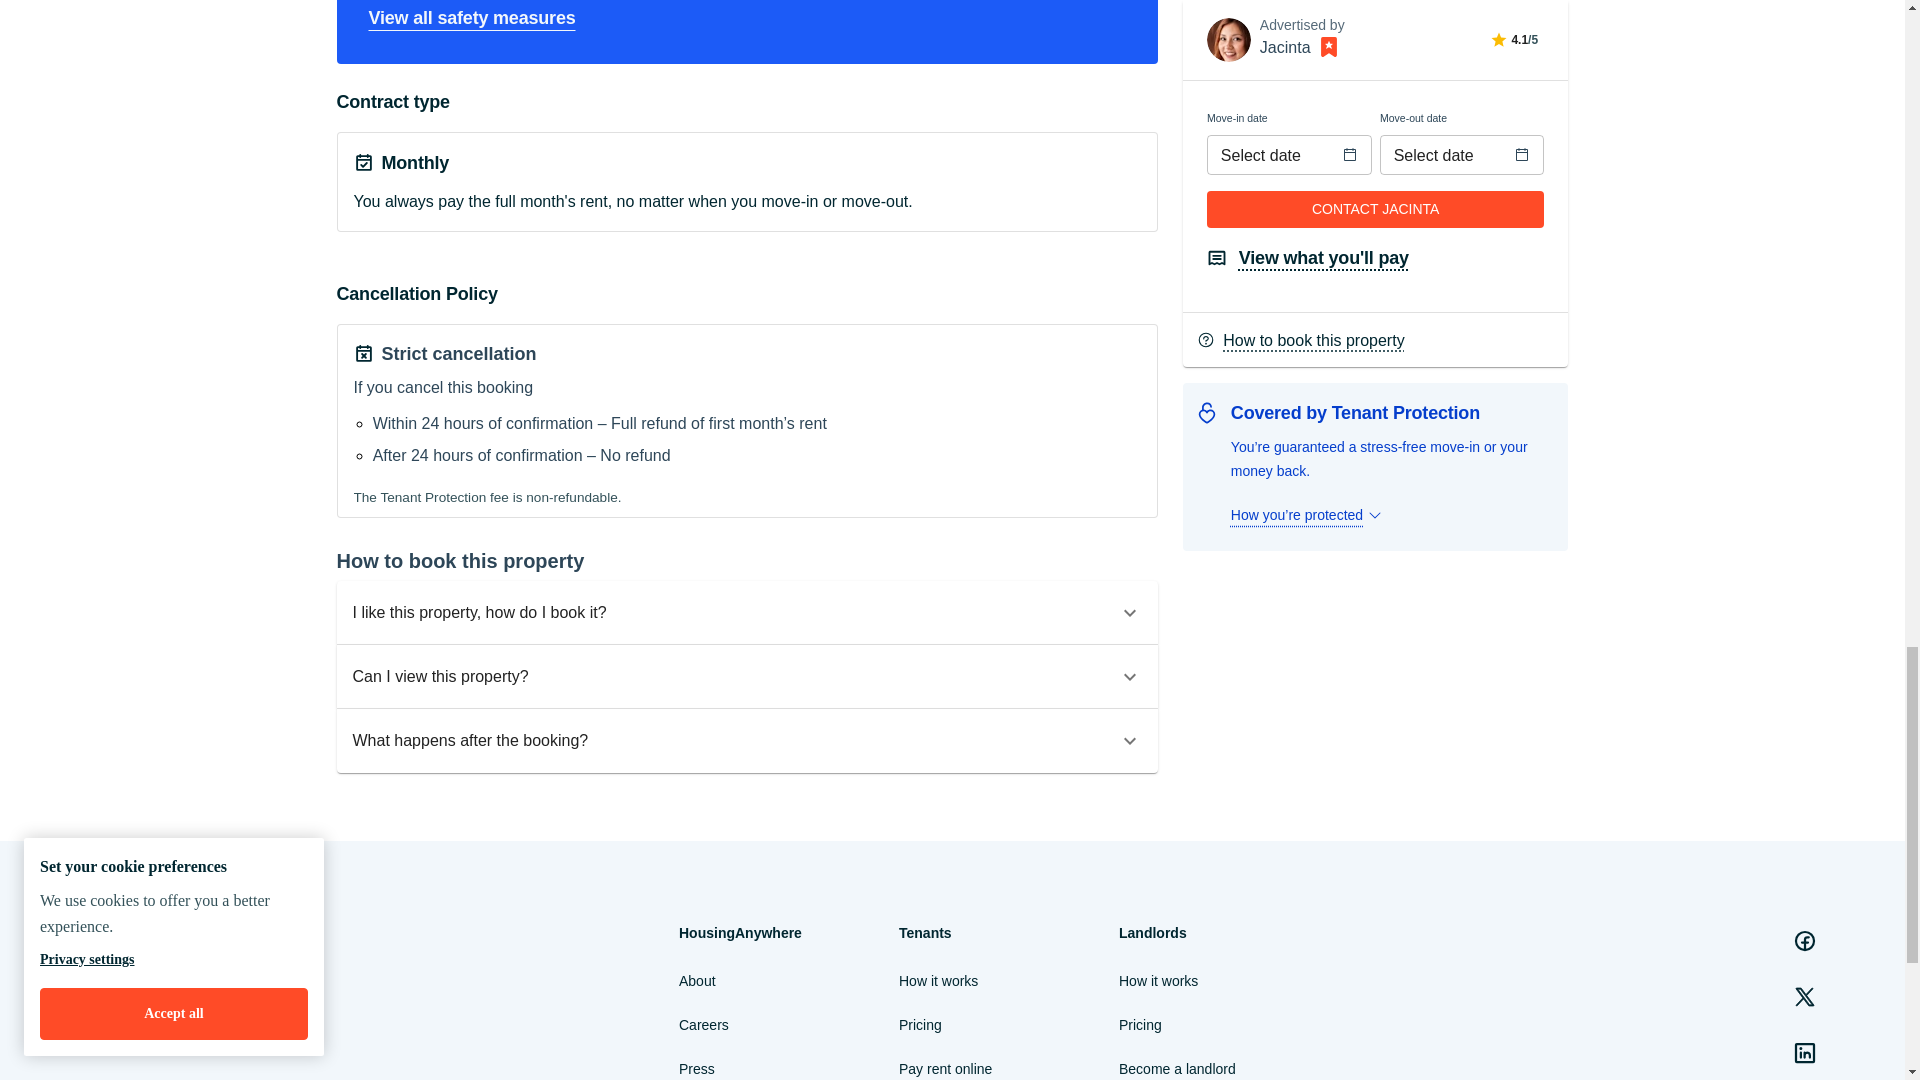  I want to click on About, so click(698, 980).